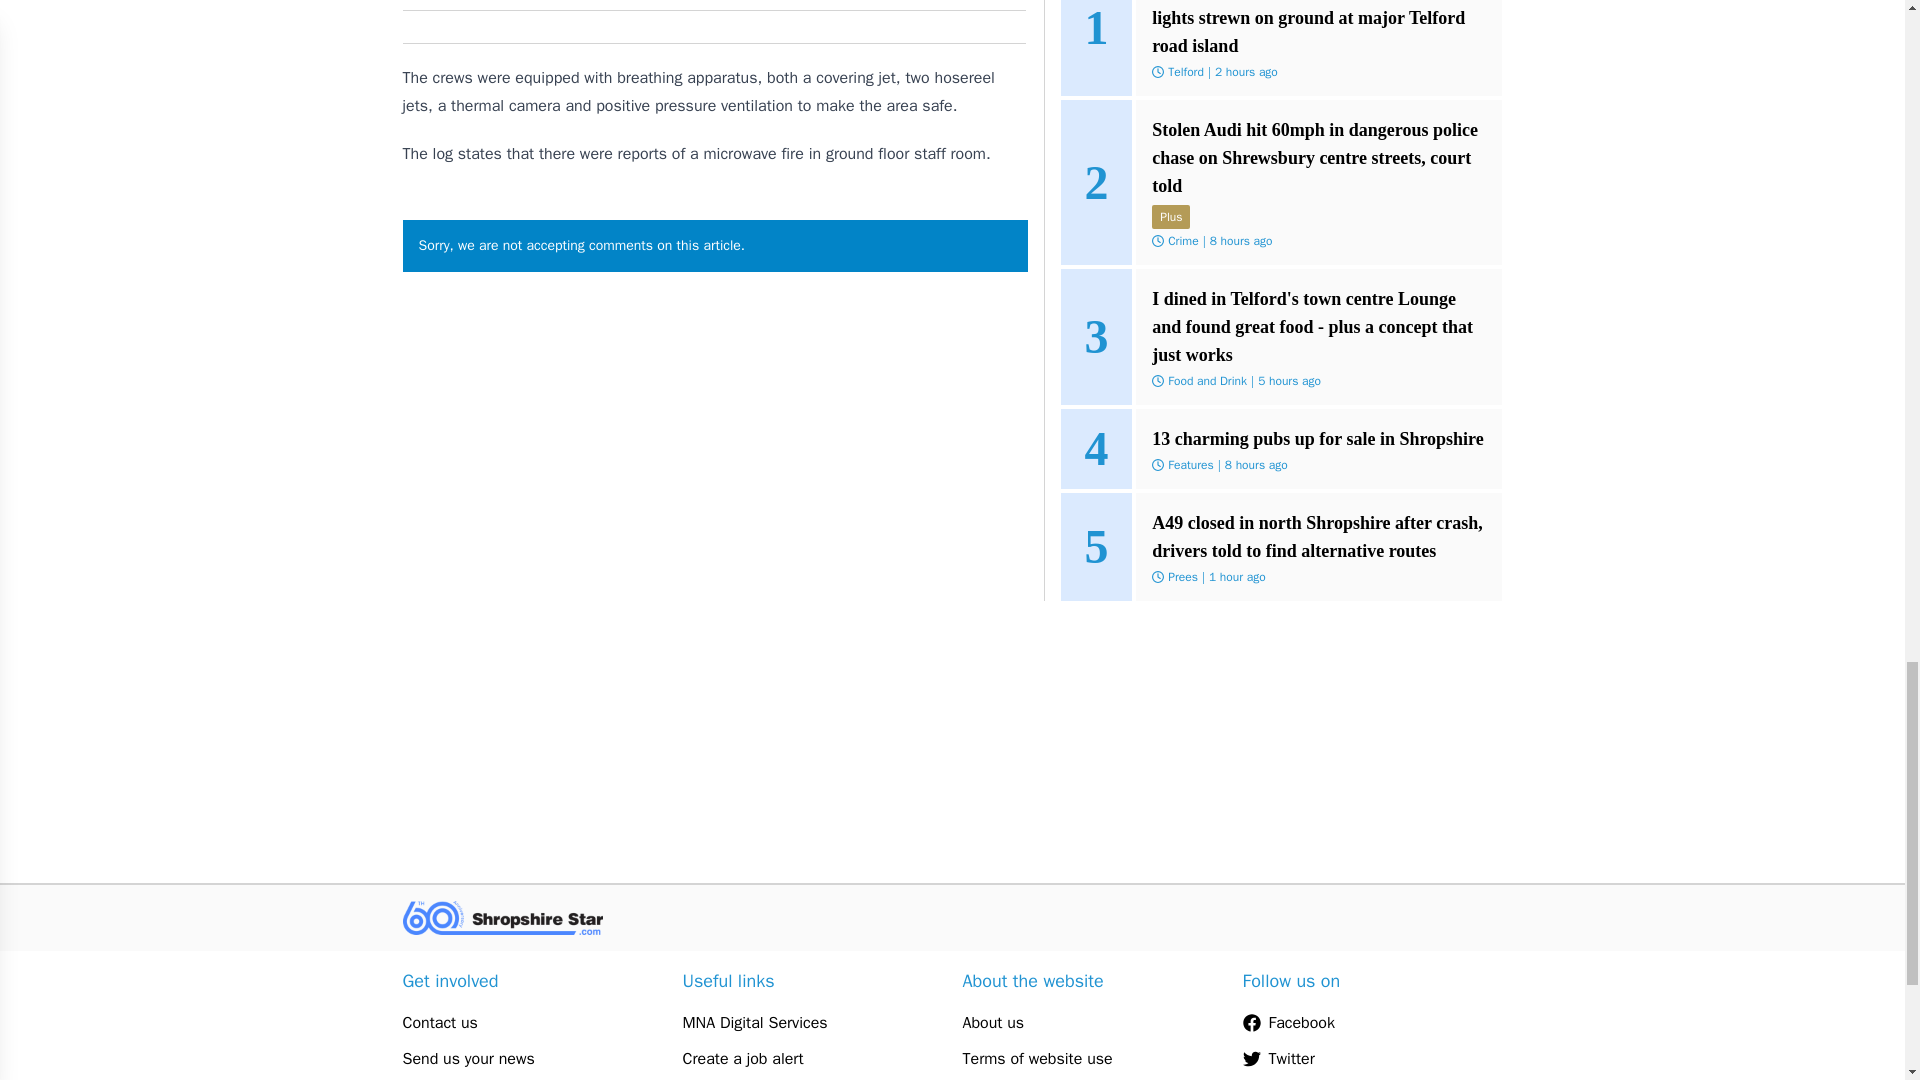  I want to click on Crime, so click(1182, 241).